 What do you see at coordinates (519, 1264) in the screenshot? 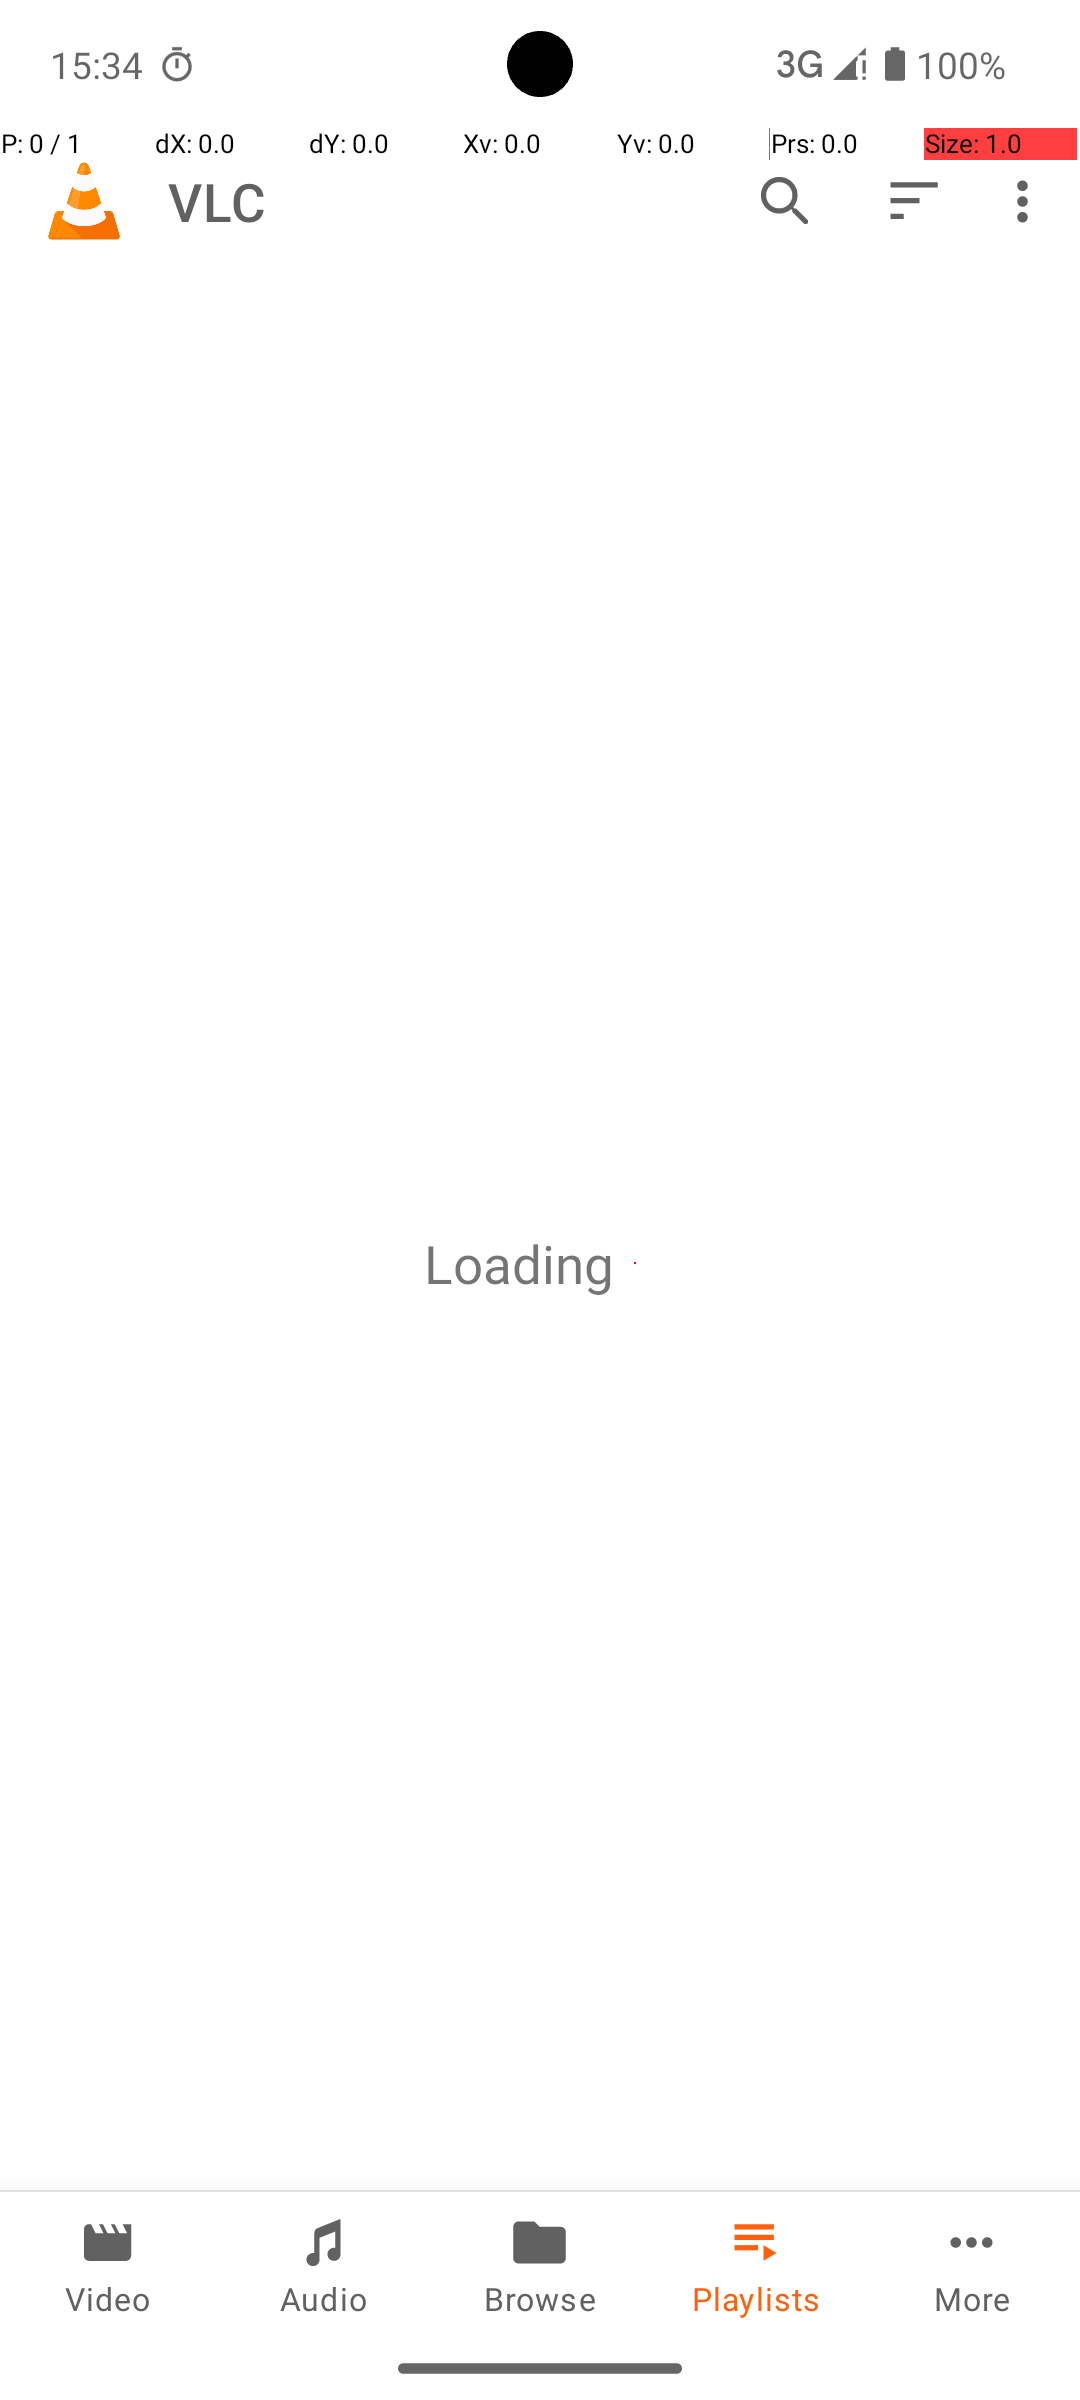
I see `Loading` at bounding box center [519, 1264].